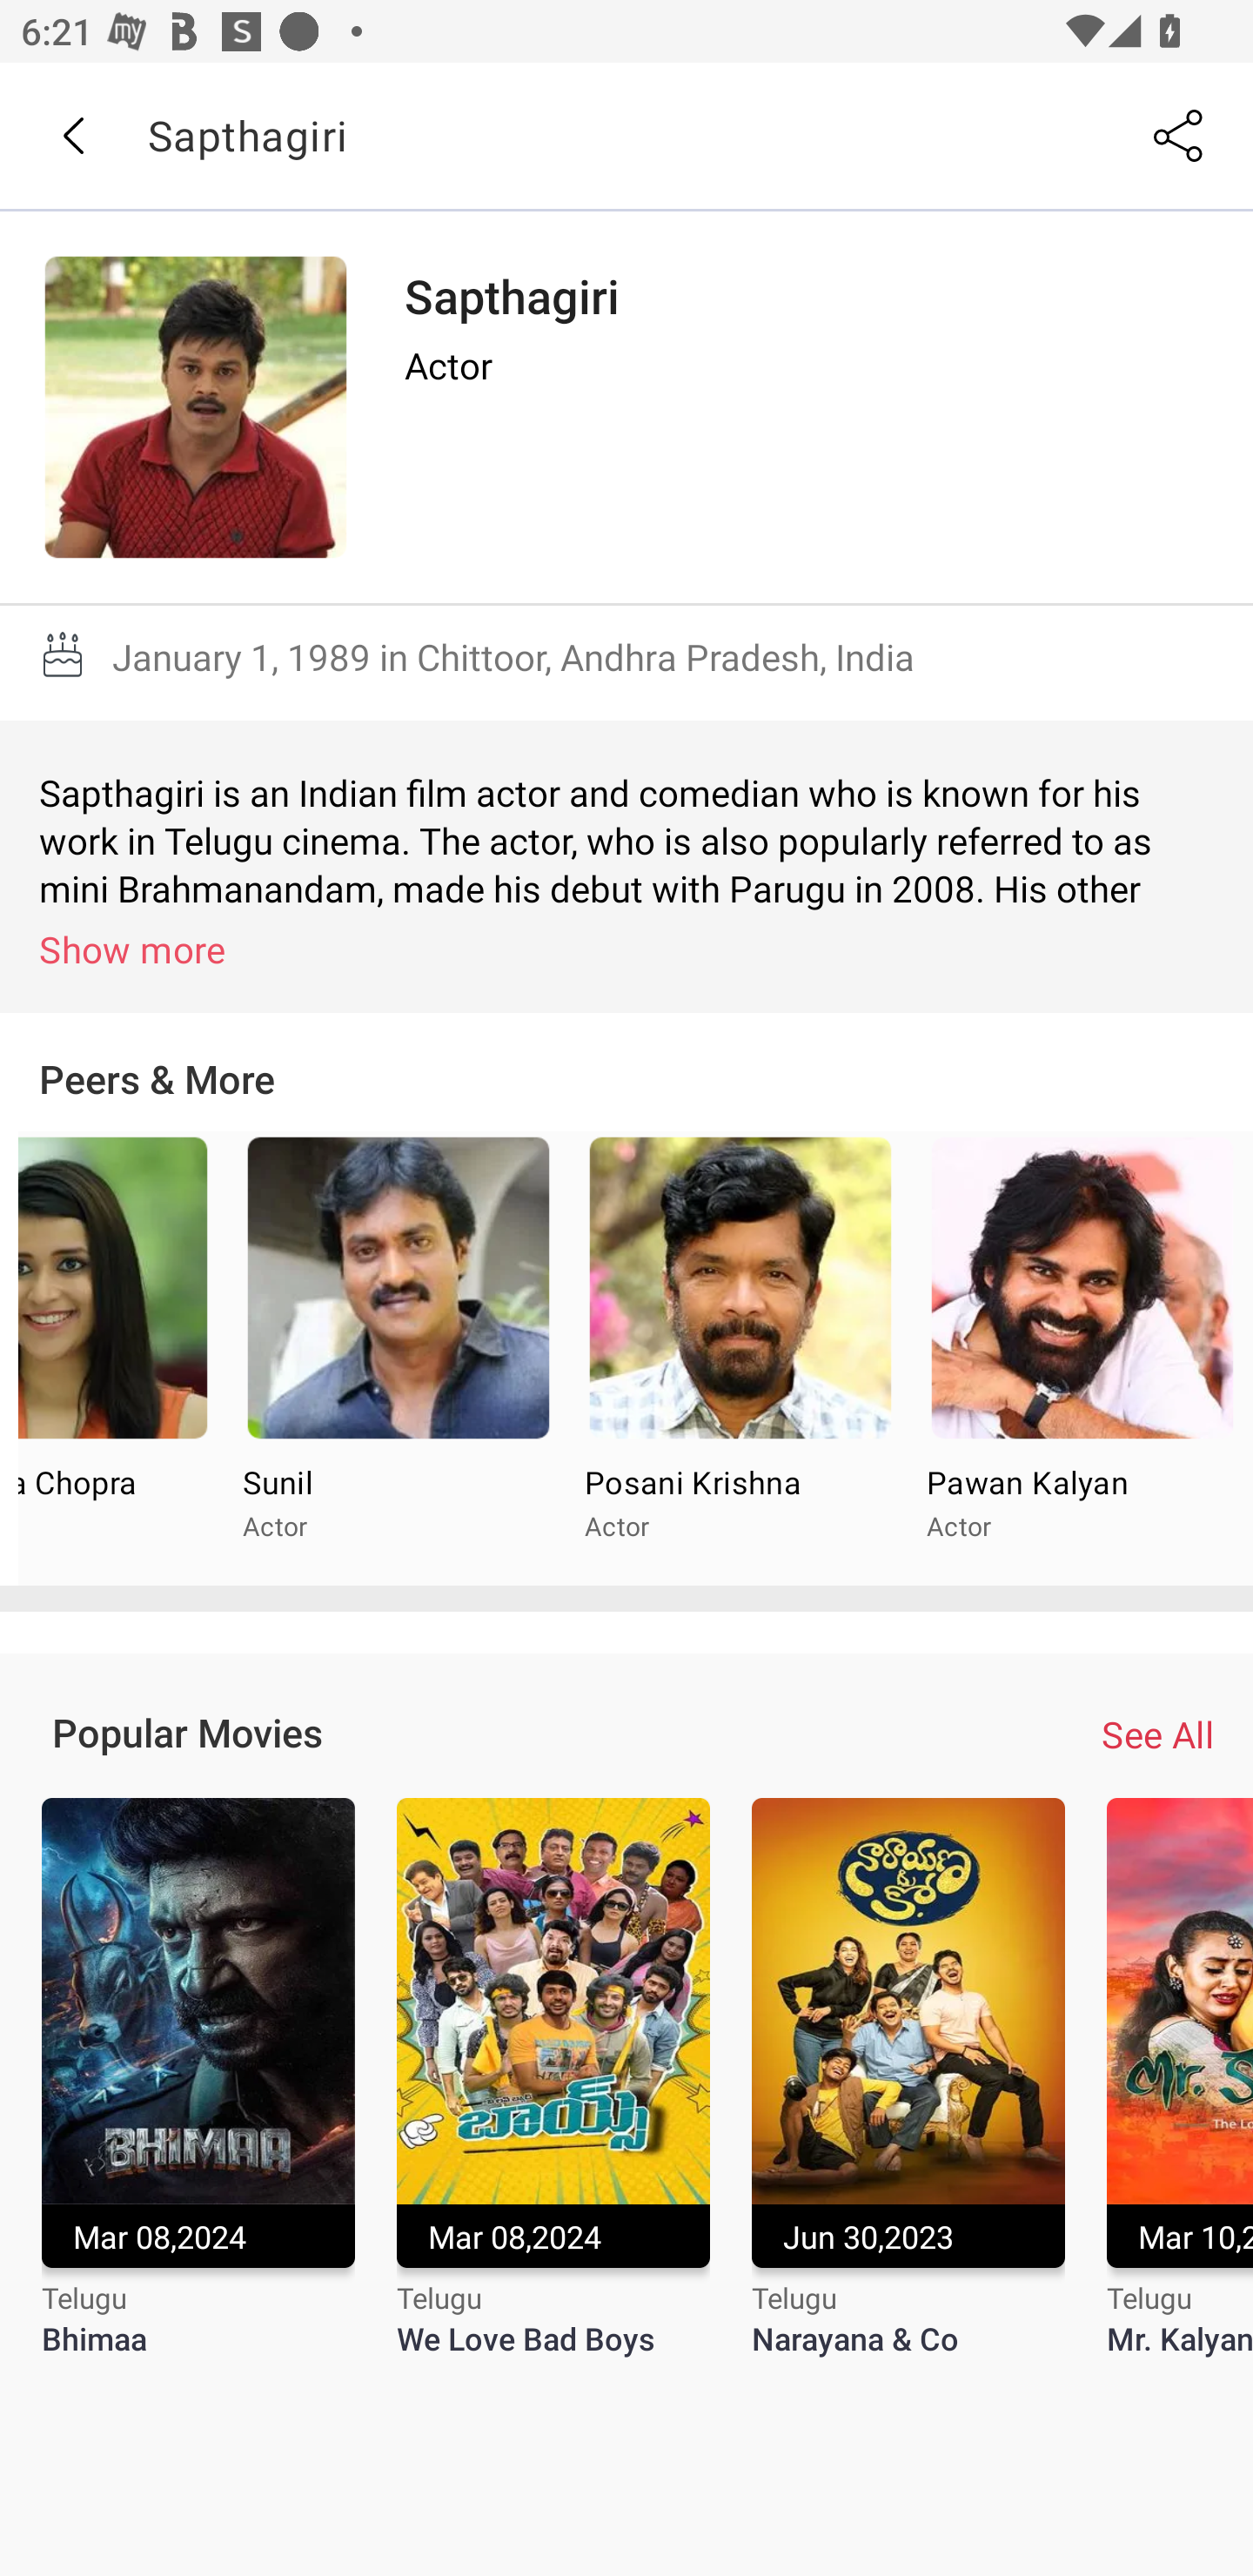  I want to click on Mar 08,2024 Telugu We Love Bad Boys, so click(553, 2096).